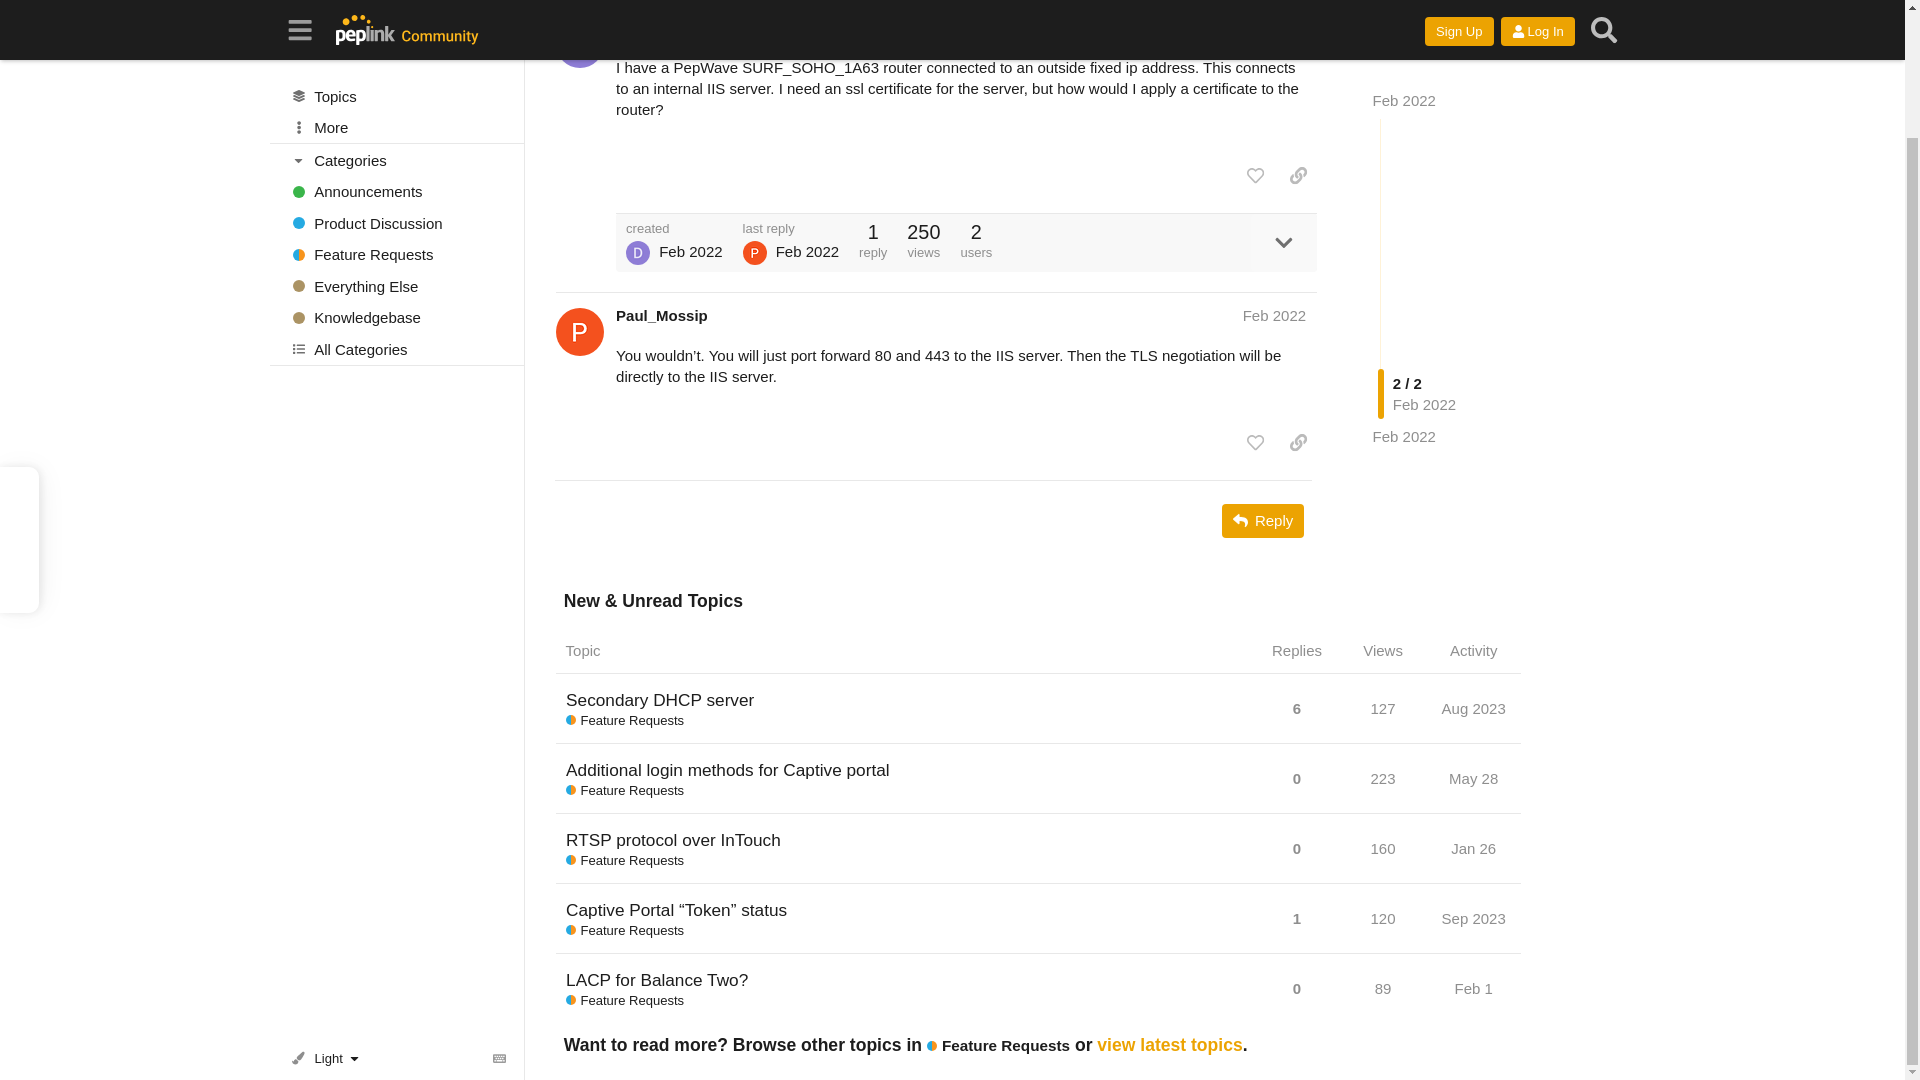 Image resolution: width=1920 pixels, height=1080 pixels. Describe the element at coordinates (397, 142) in the screenshot. I see `Collection of all things Peplink!` at that location.